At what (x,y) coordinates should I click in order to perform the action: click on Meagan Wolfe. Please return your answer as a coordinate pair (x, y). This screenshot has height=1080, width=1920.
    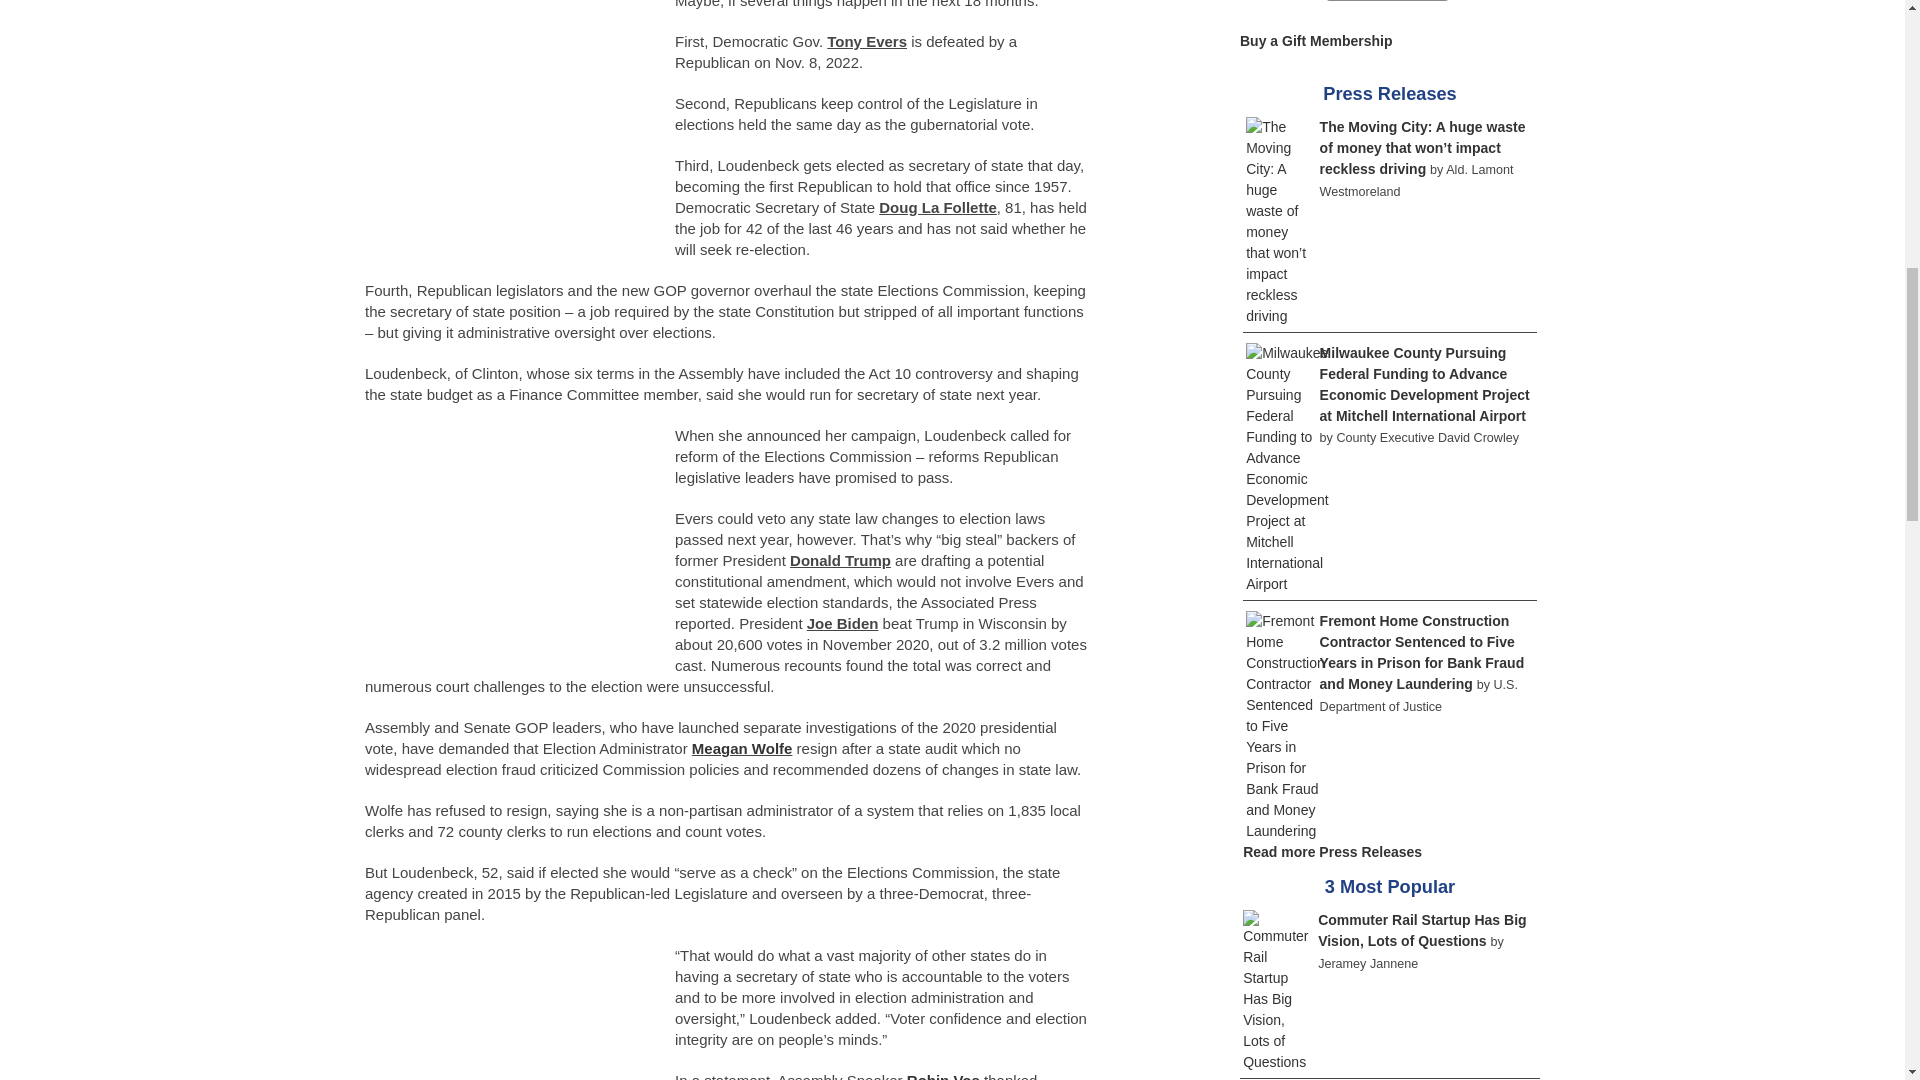
    Looking at the image, I should click on (742, 748).